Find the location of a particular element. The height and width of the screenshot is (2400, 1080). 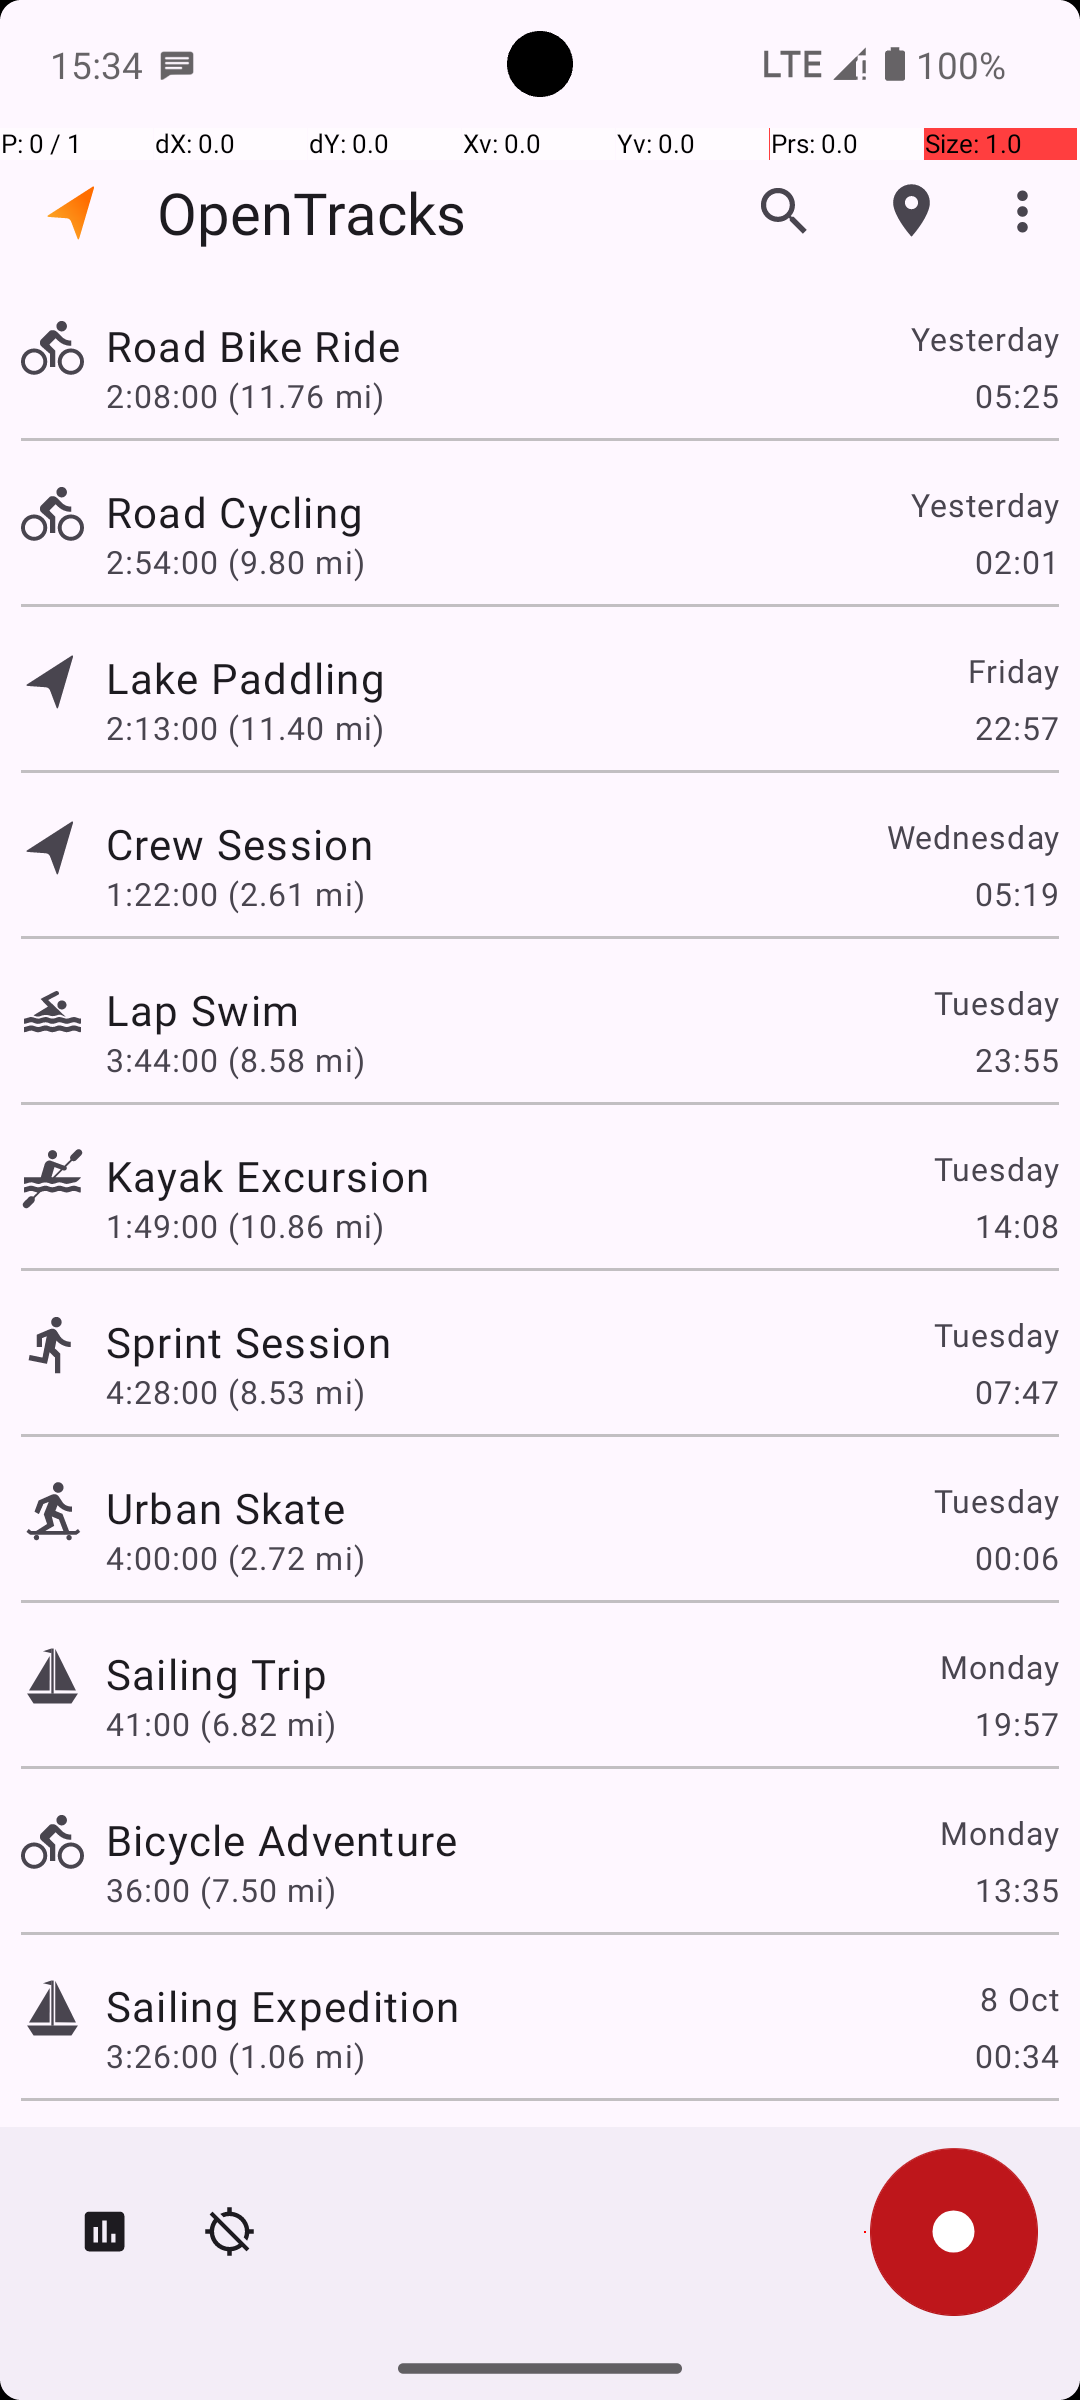

Road Bike Ride is located at coordinates (253, 346).